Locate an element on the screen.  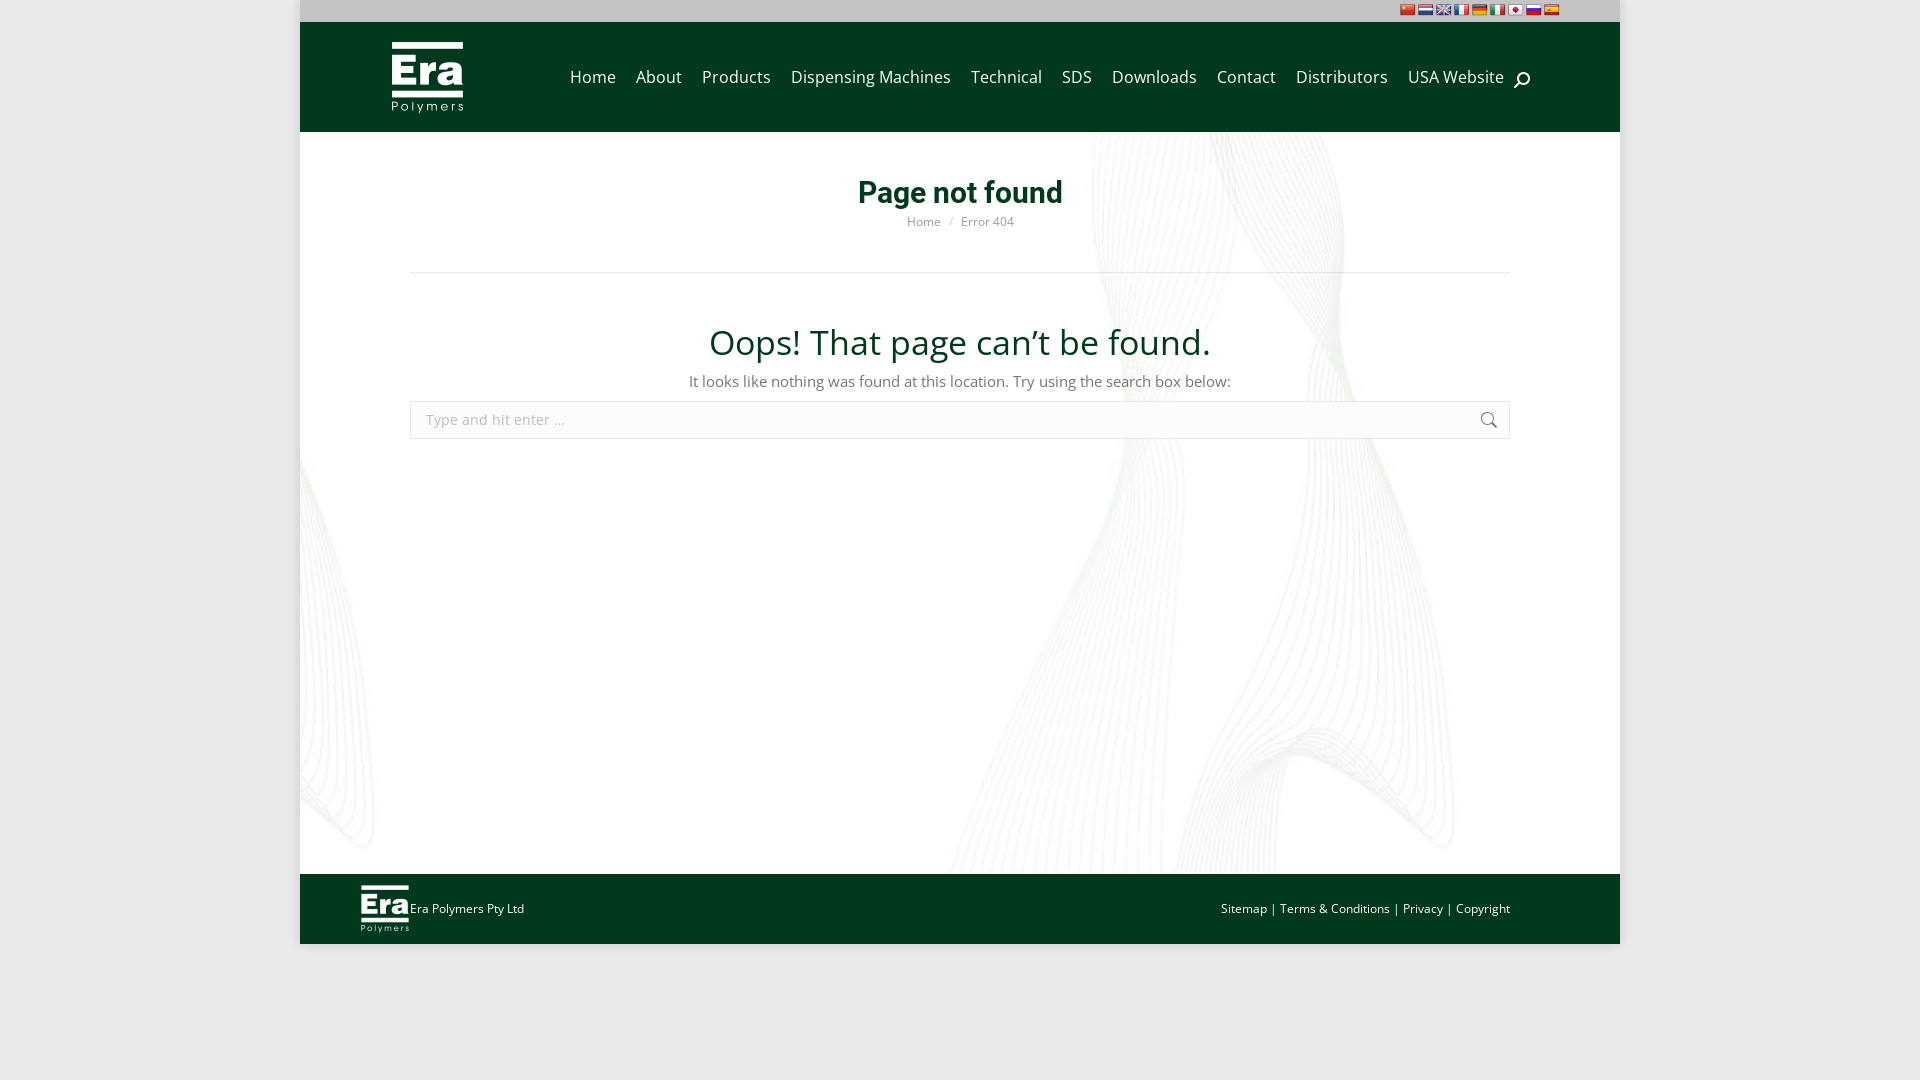
Copyright is located at coordinates (1483, 908).